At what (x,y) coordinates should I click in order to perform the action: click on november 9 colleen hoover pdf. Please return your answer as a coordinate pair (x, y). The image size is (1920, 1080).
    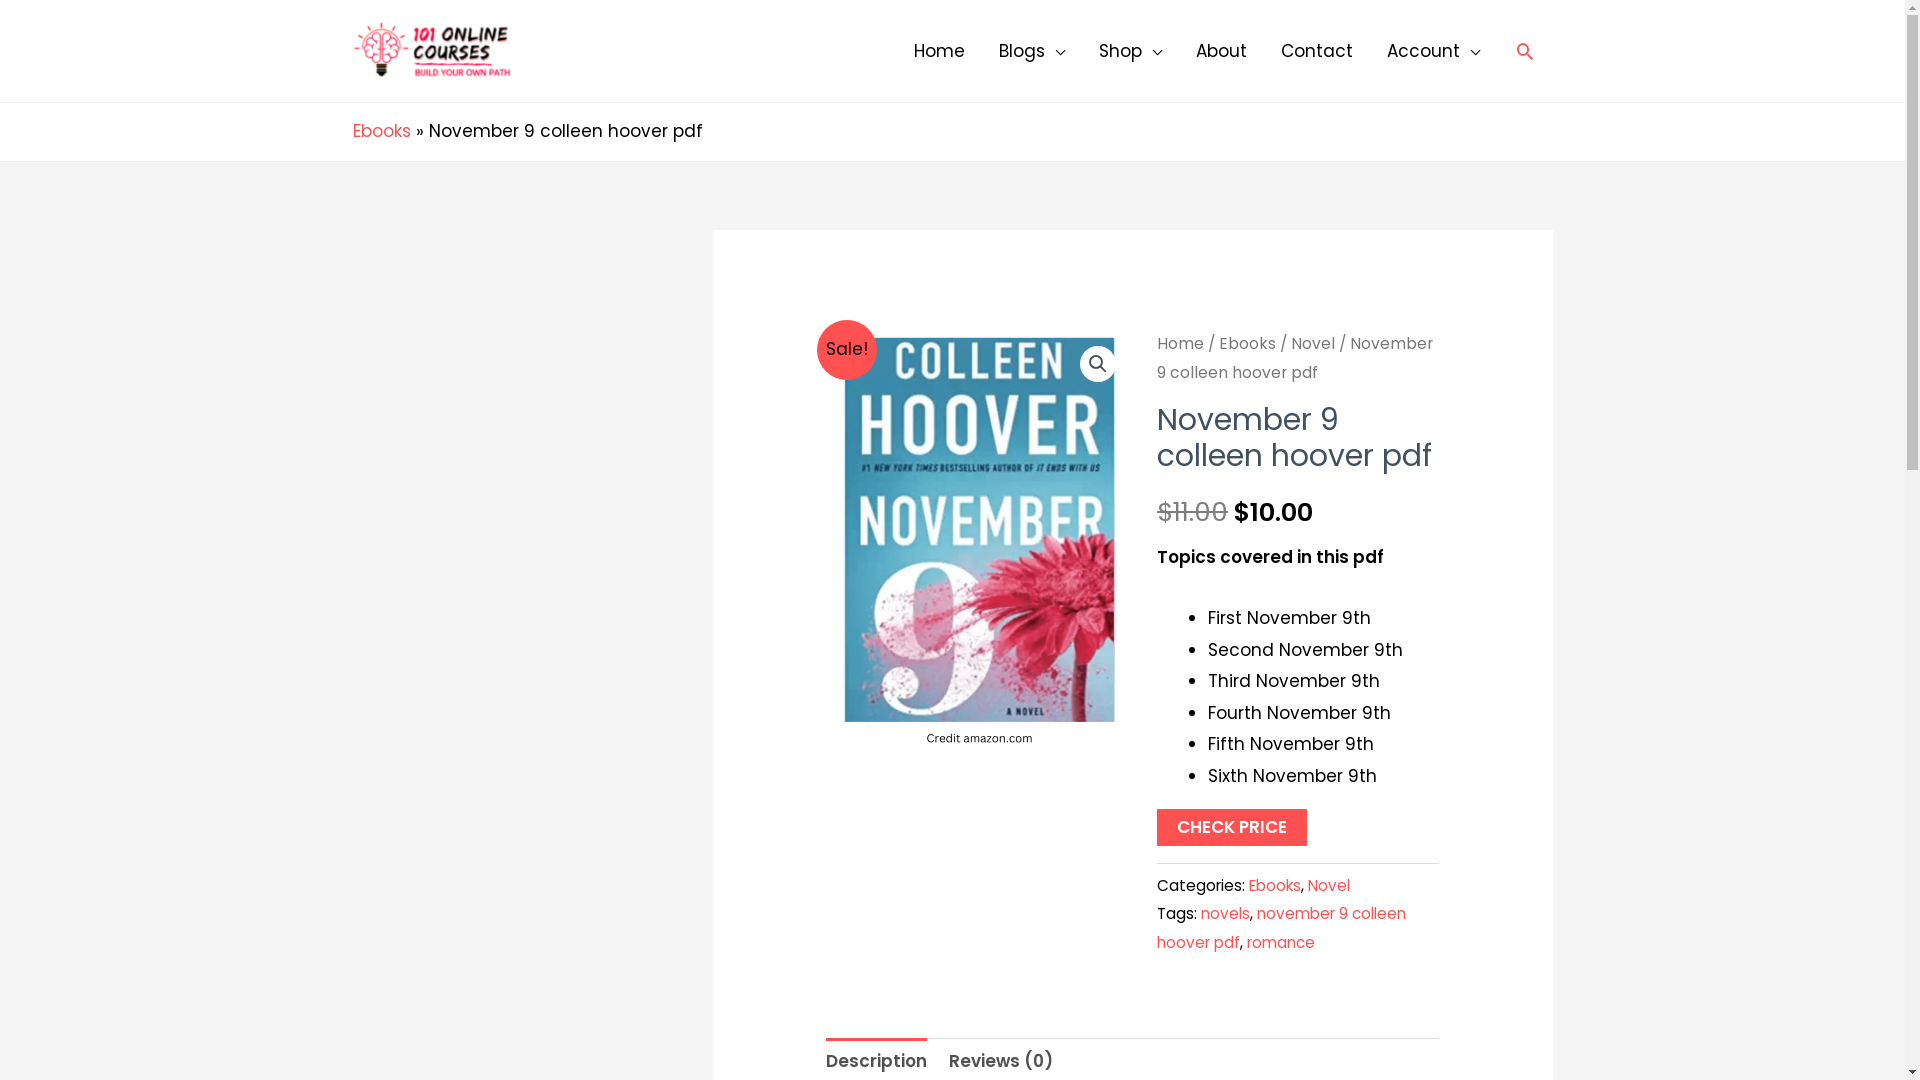
    Looking at the image, I should click on (1282, 928).